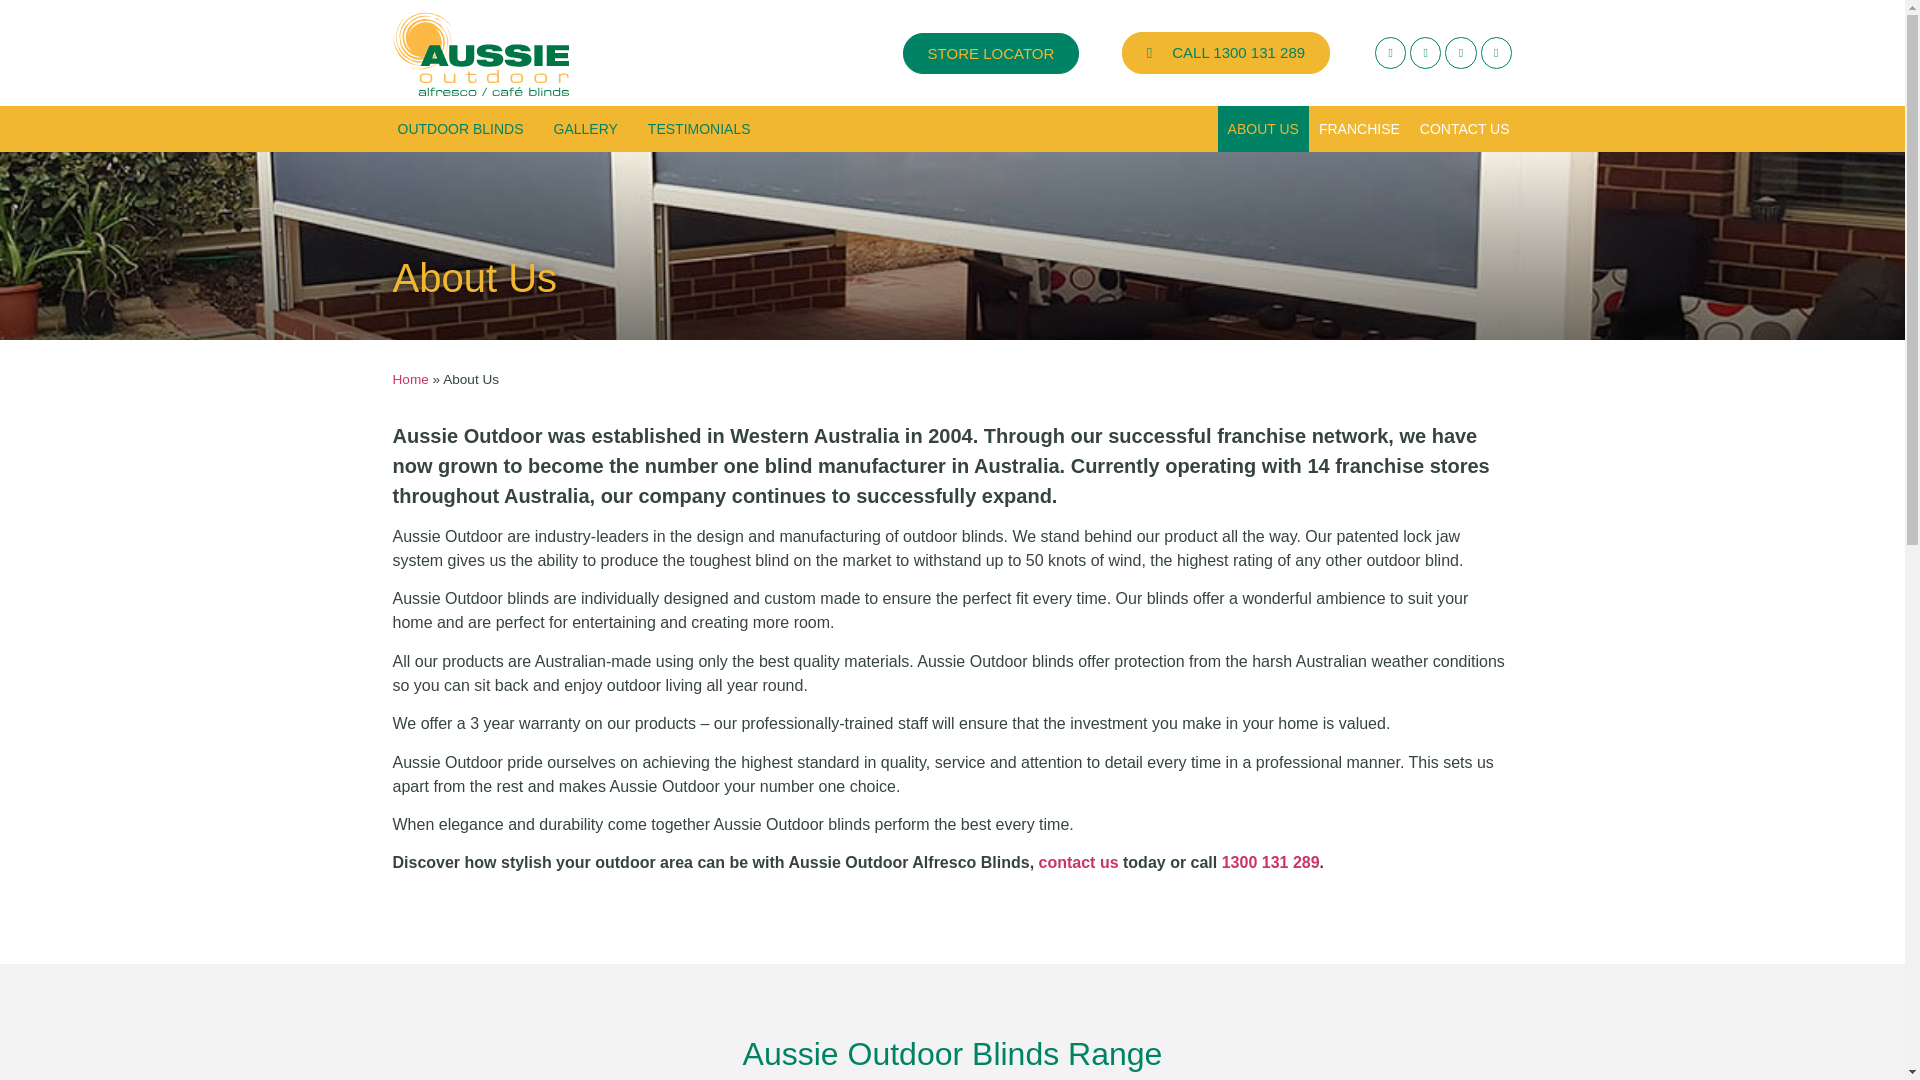 The width and height of the screenshot is (1920, 1080). Describe the element at coordinates (990, 54) in the screenshot. I see `STORE LOCATOR` at that location.